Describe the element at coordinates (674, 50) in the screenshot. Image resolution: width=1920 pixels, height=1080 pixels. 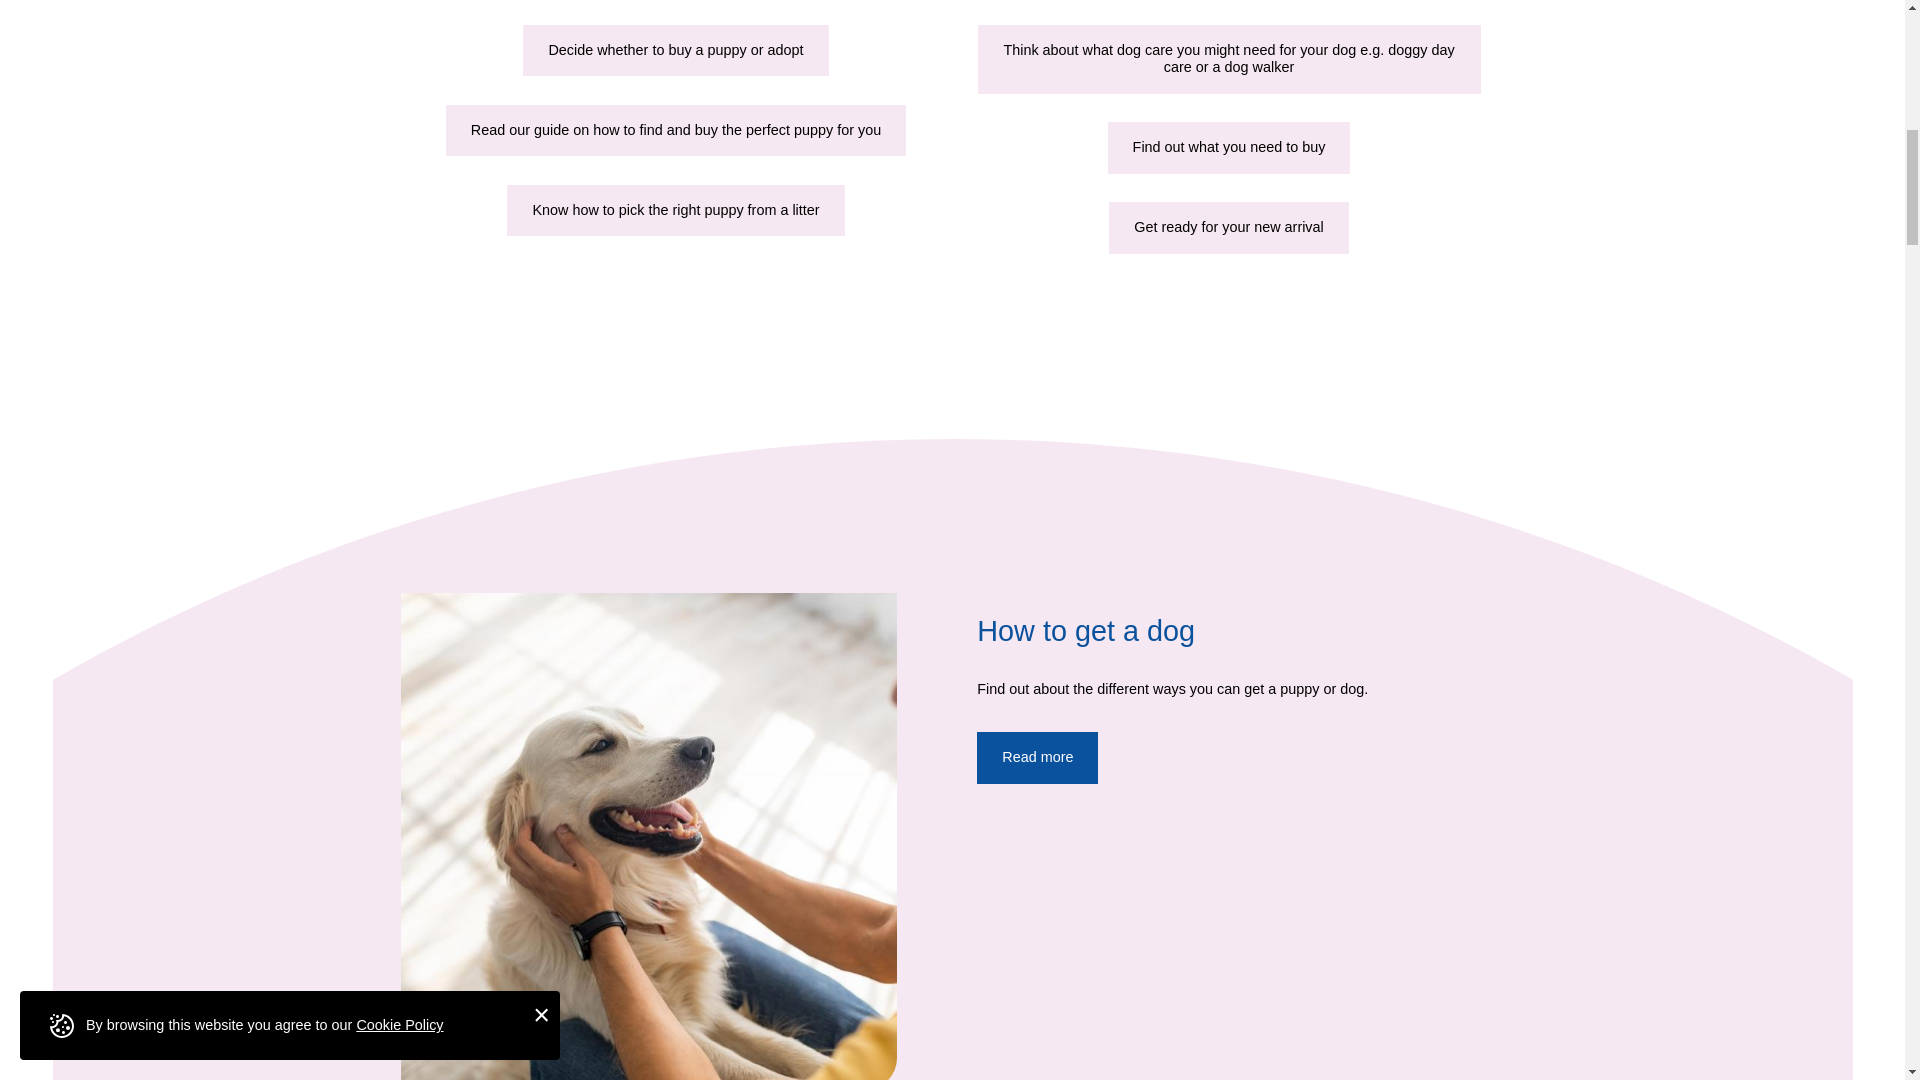
I see `Decide whether to buy a puppy or adopt` at that location.